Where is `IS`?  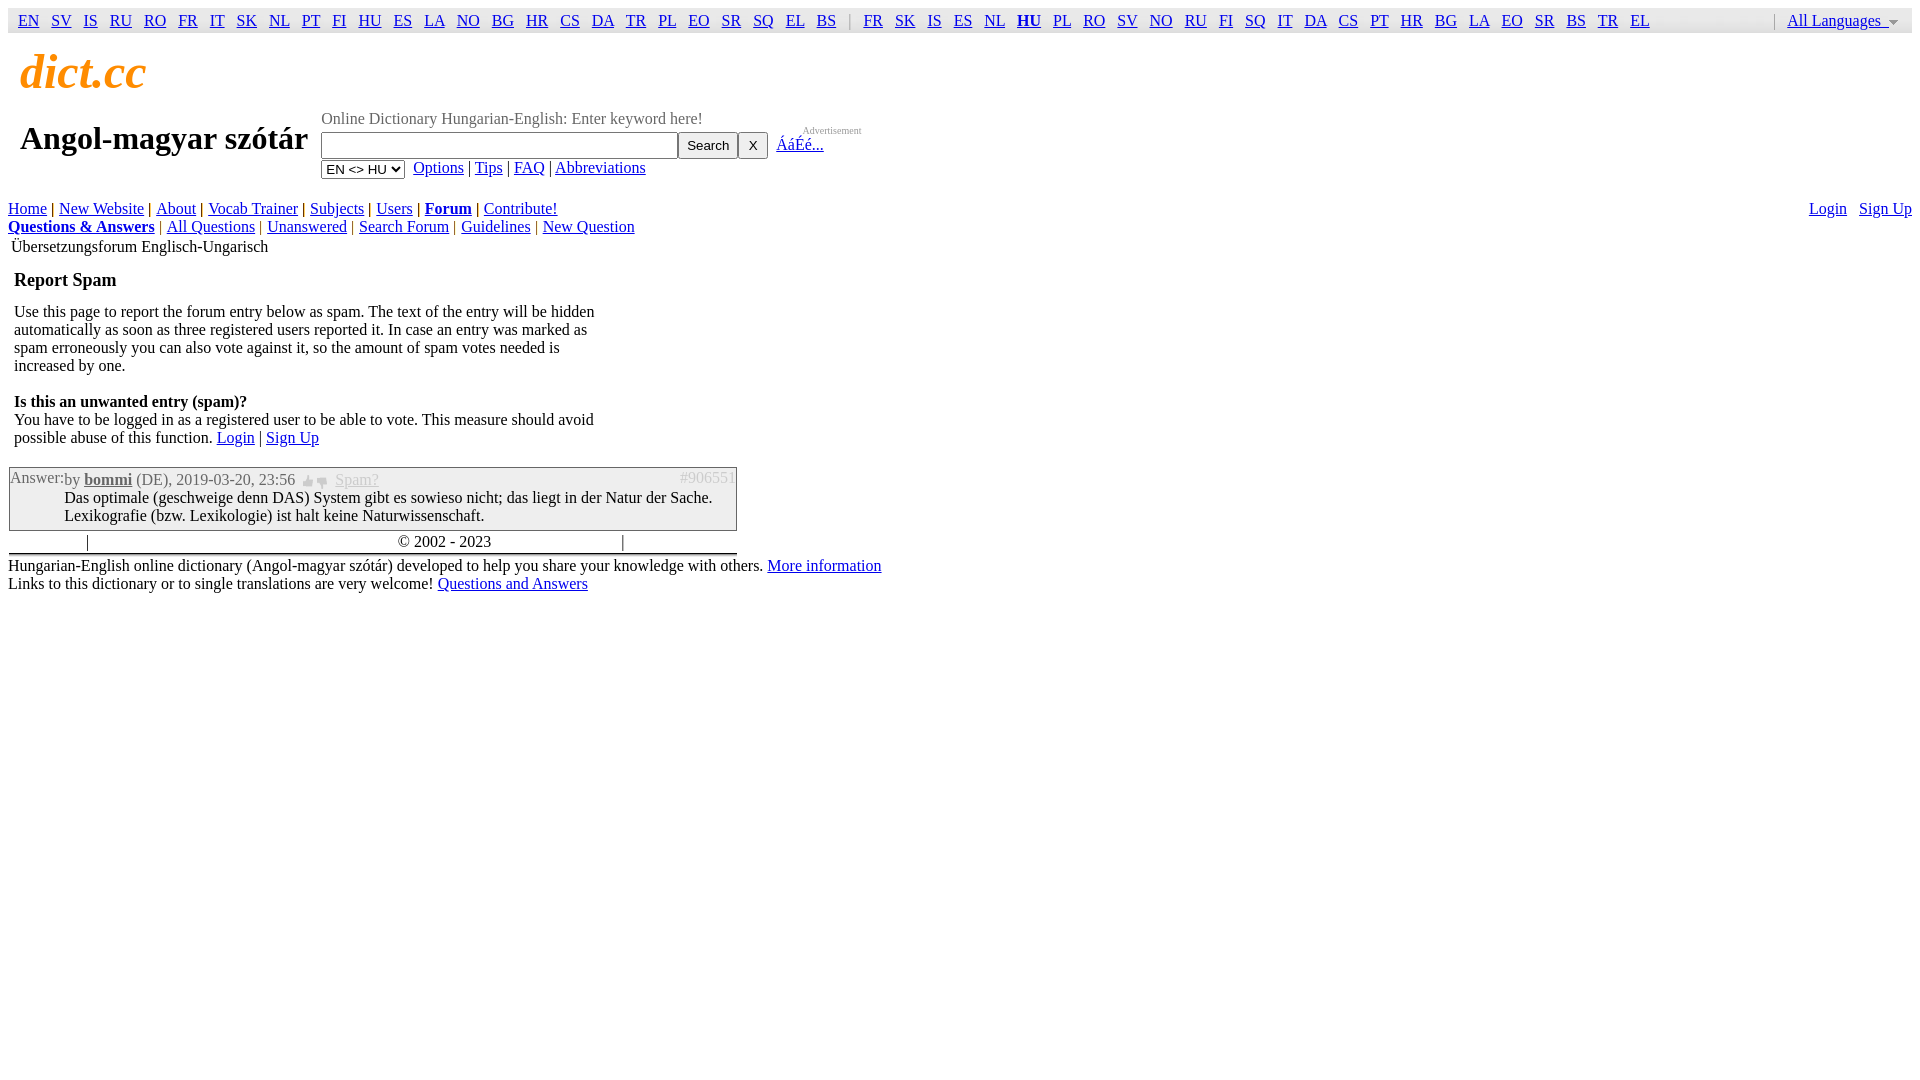
IS is located at coordinates (91, 20).